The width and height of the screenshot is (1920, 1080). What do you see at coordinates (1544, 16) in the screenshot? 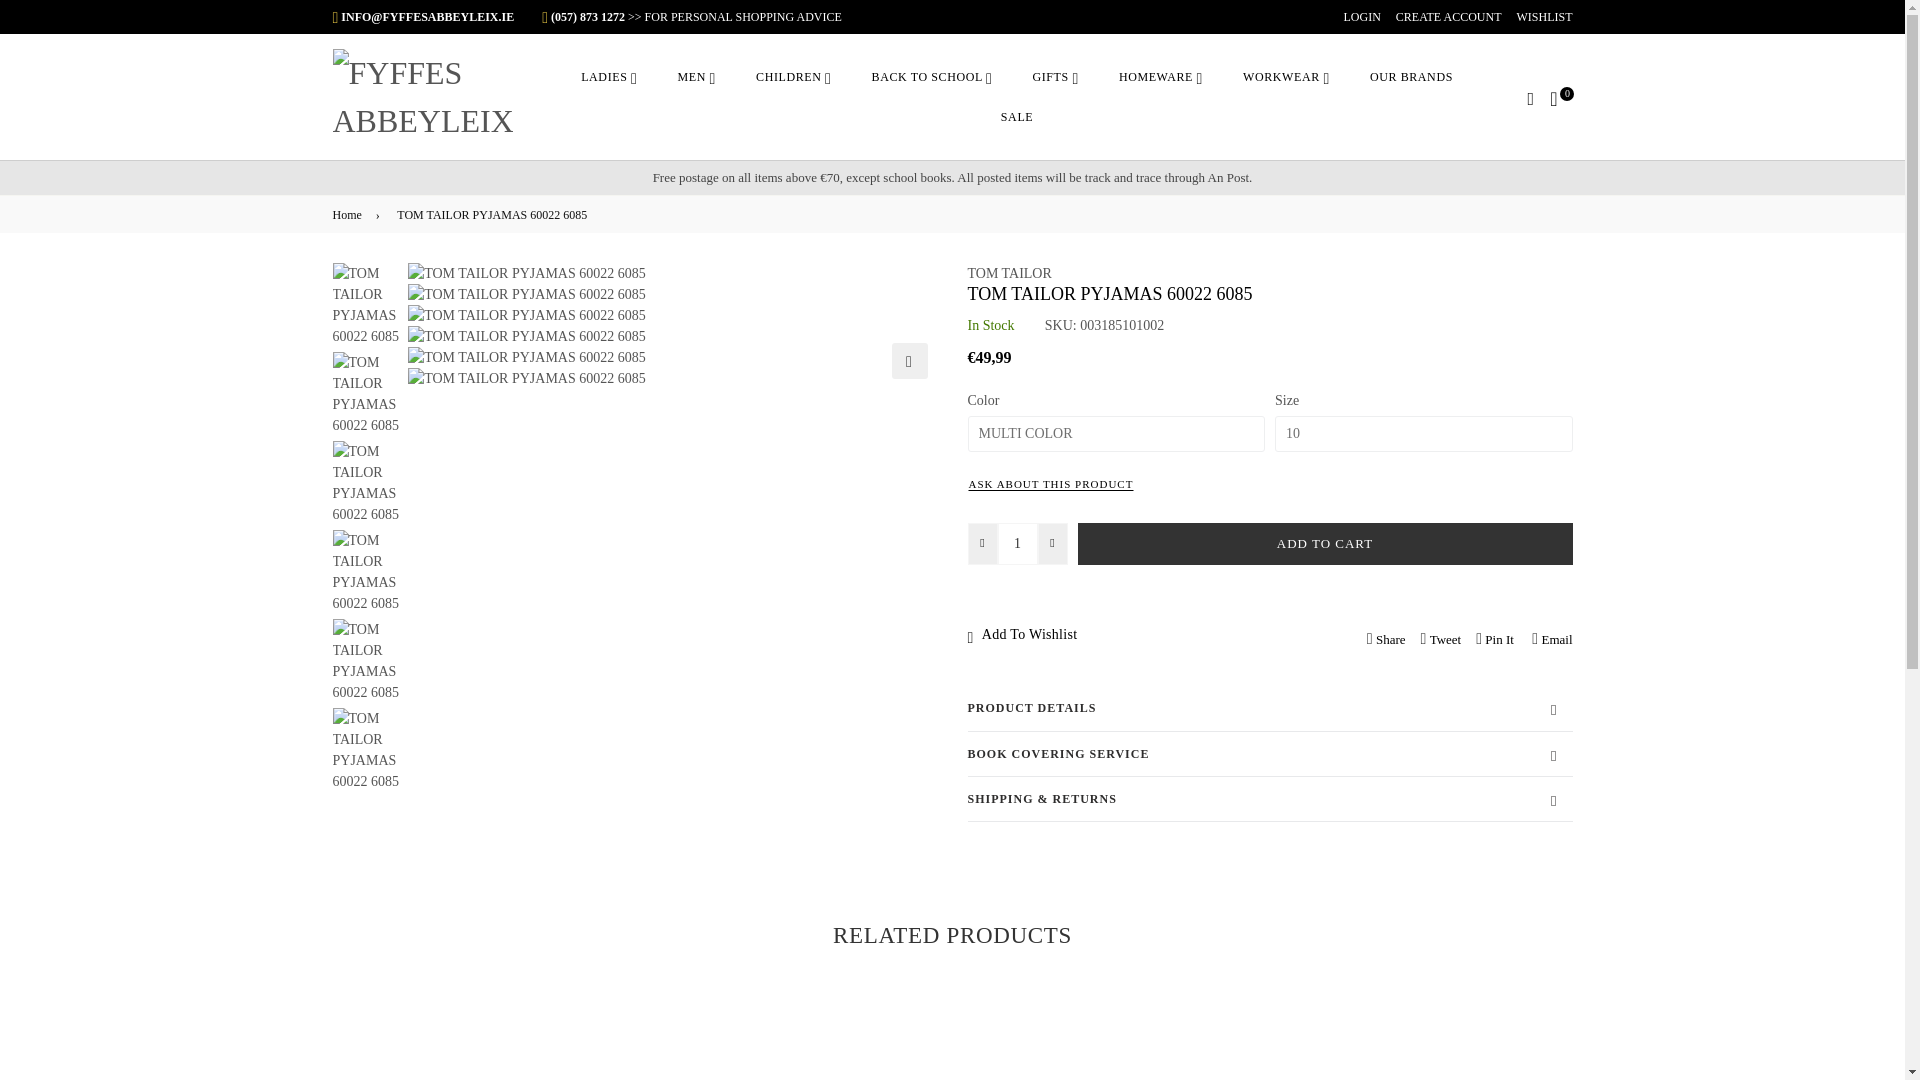
I see `WISHLIST` at bounding box center [1544, 16].